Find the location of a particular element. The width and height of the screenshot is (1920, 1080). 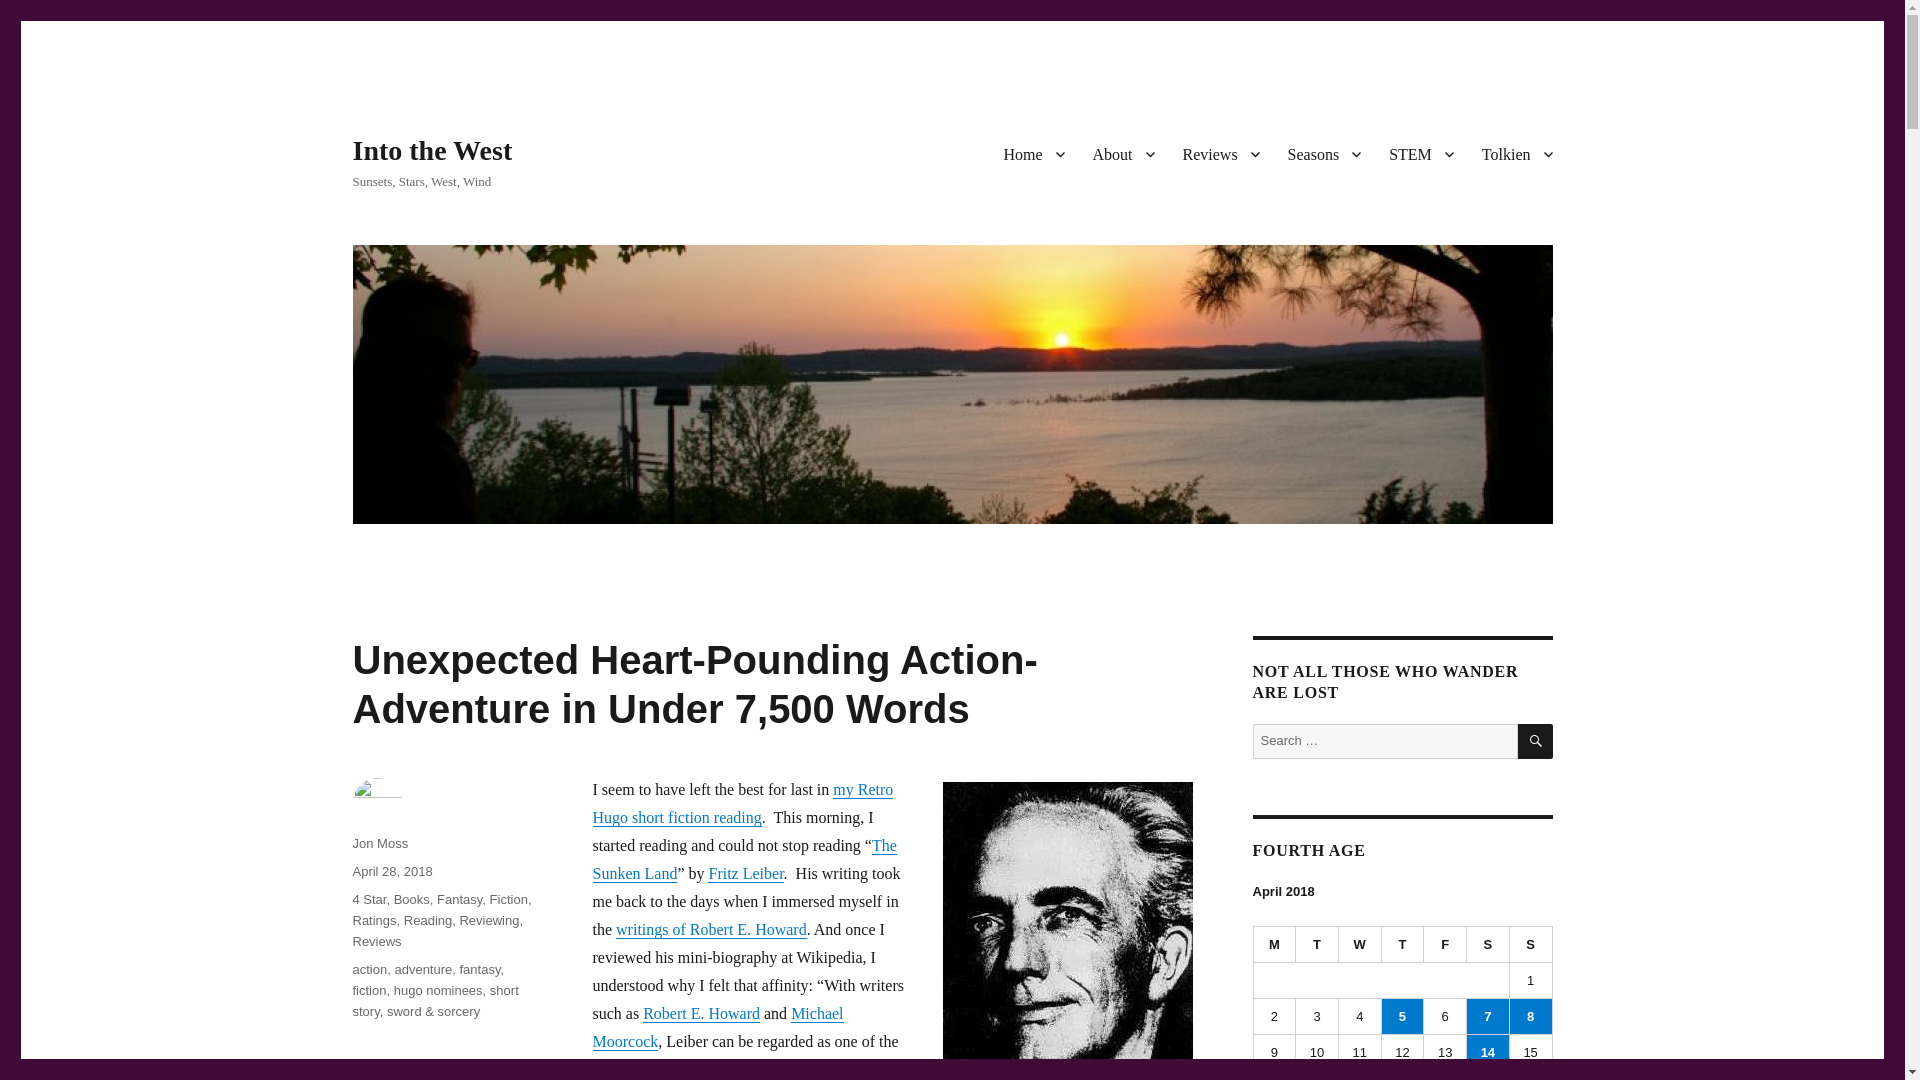

Monday is located at coordinates (1275, 944).